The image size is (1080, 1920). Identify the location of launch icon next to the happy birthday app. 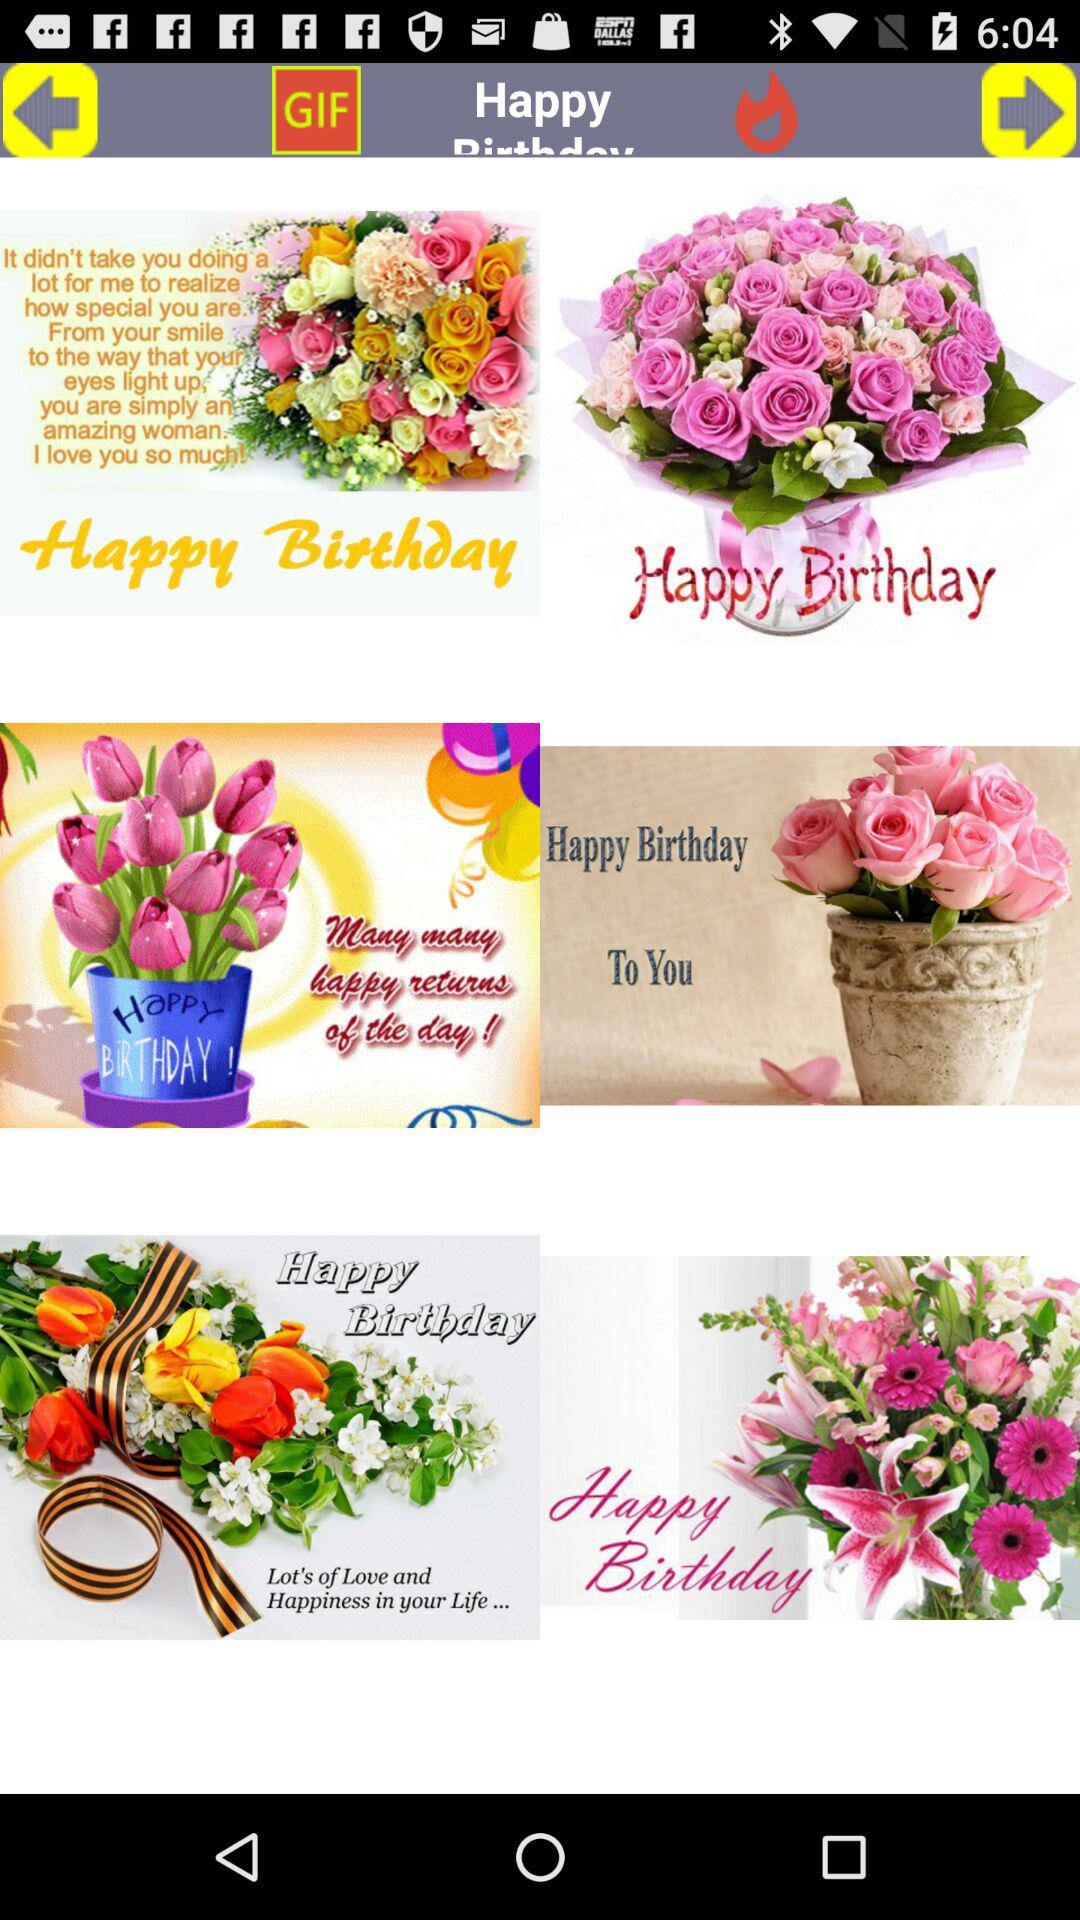
(765, 110).